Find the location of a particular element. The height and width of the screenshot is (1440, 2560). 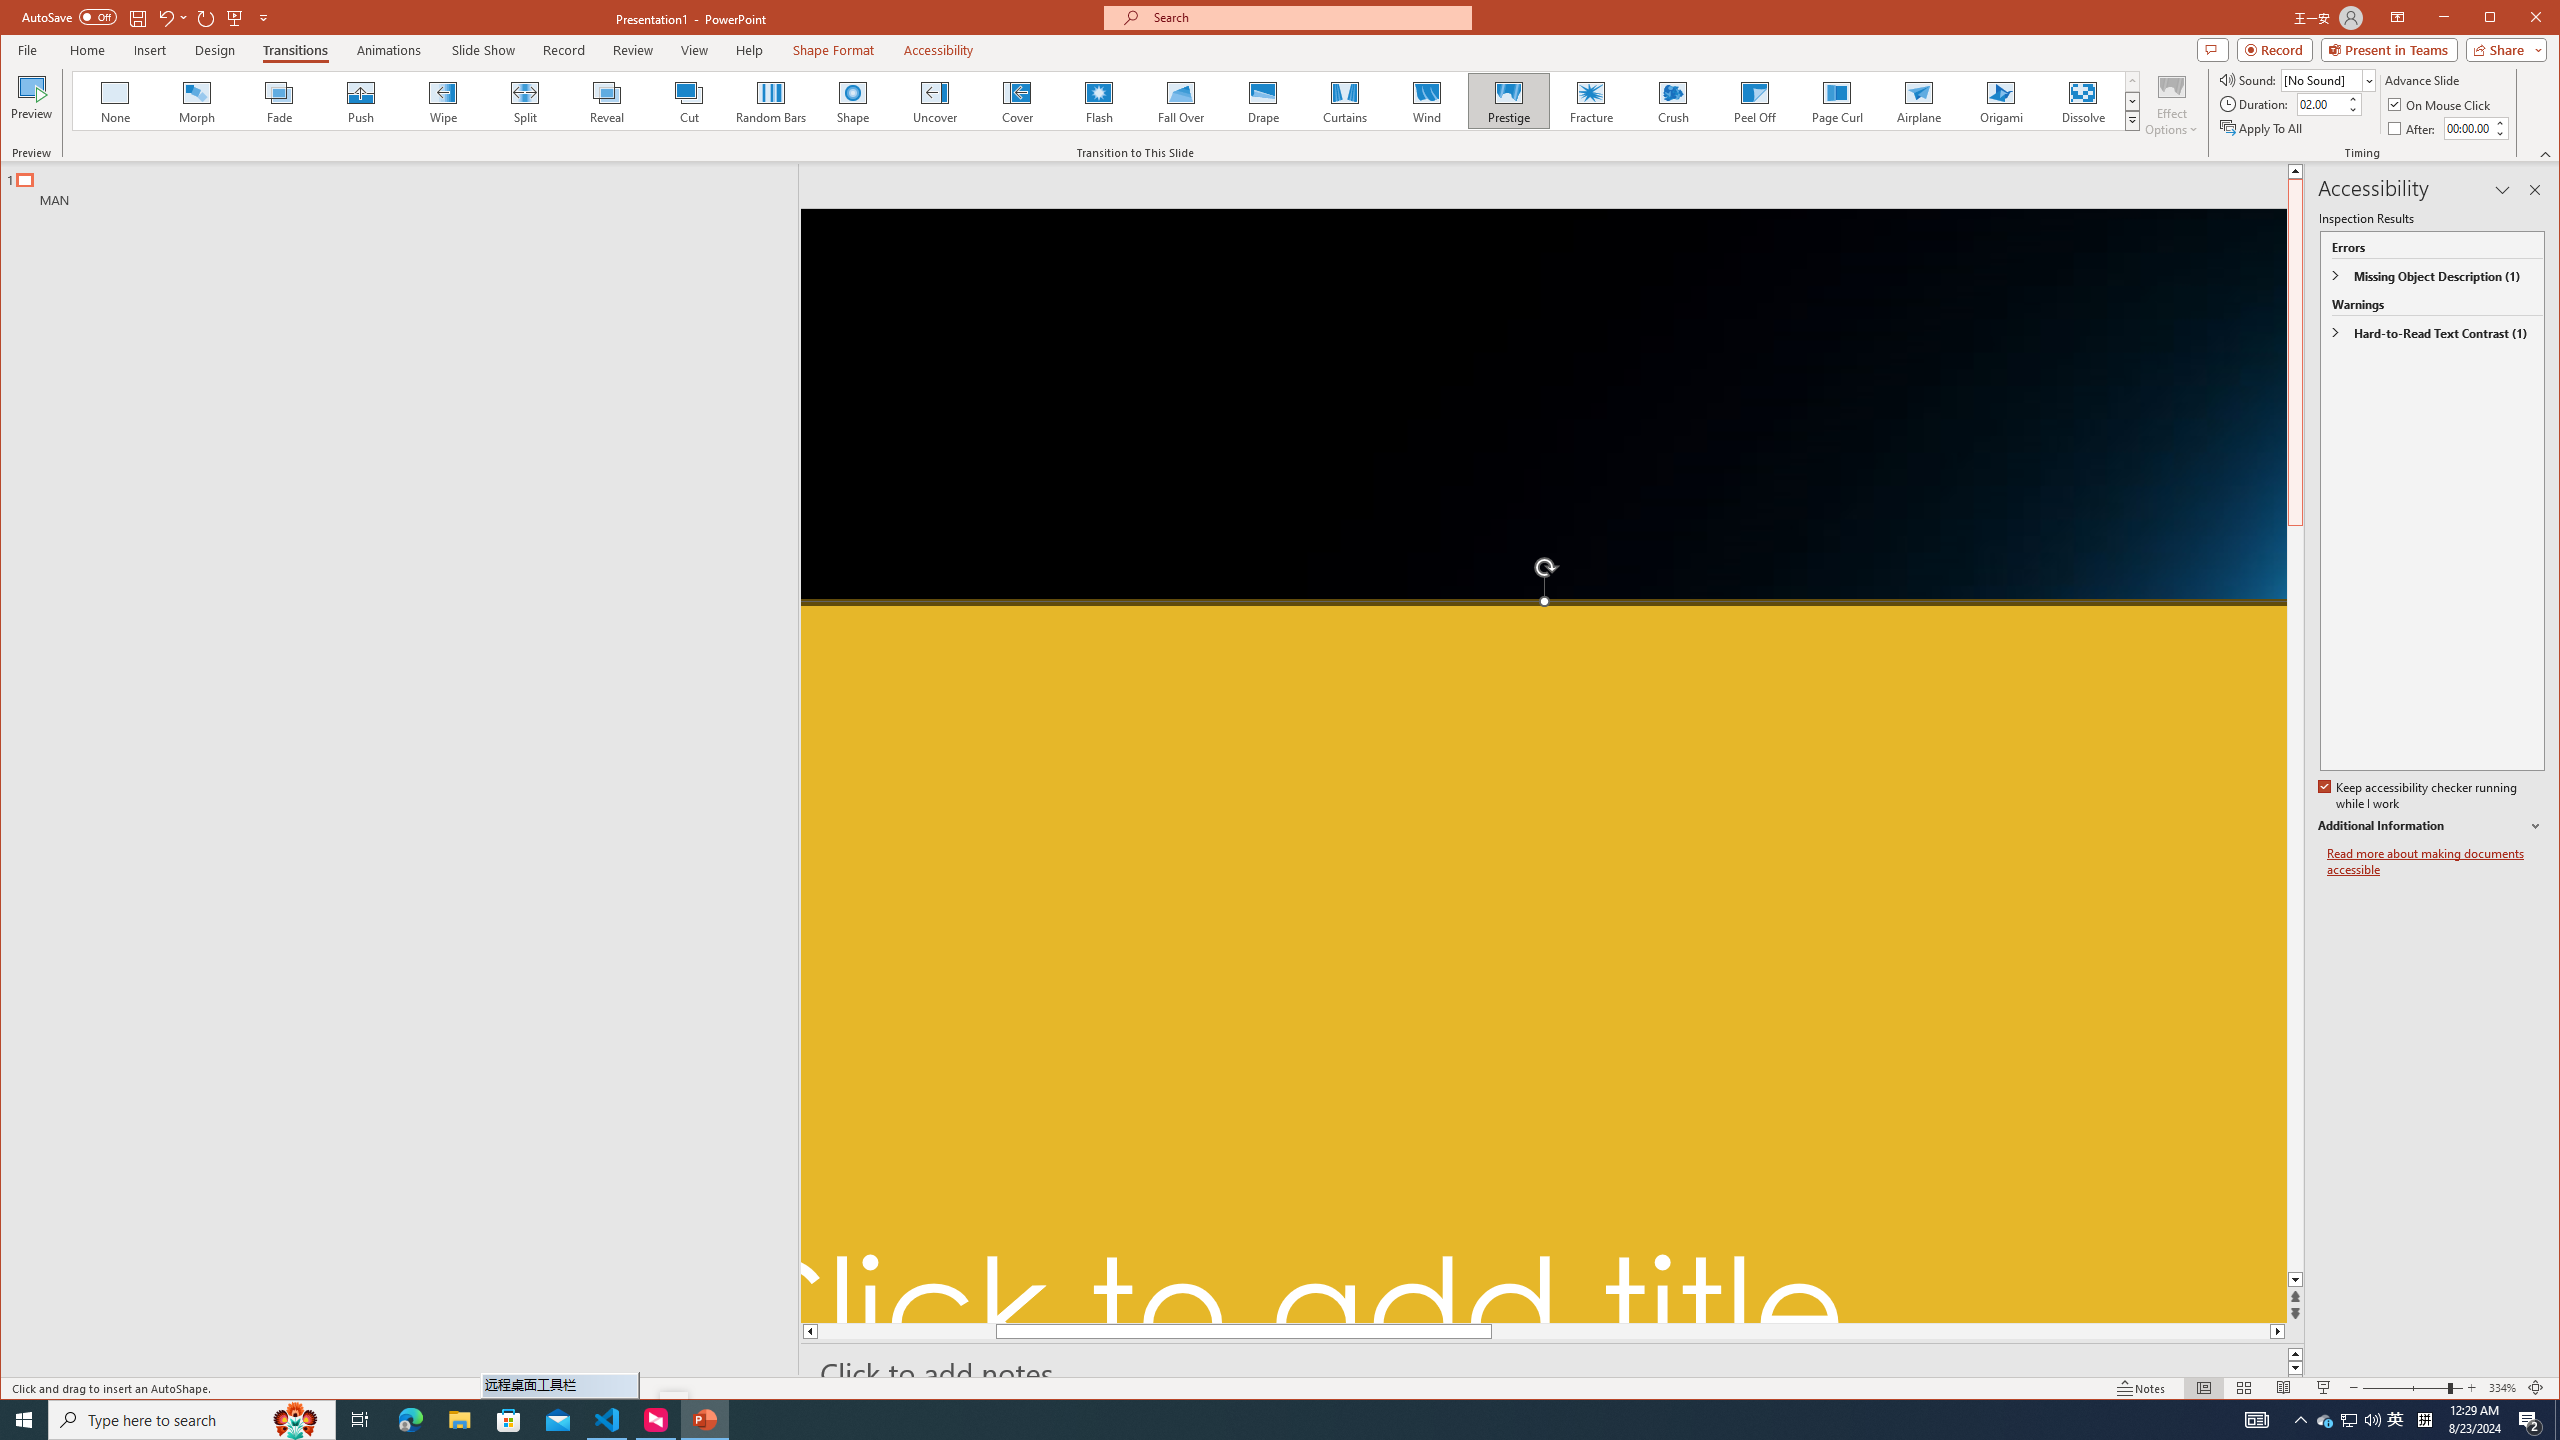

Line down is located at coordinates (2295, 1280).